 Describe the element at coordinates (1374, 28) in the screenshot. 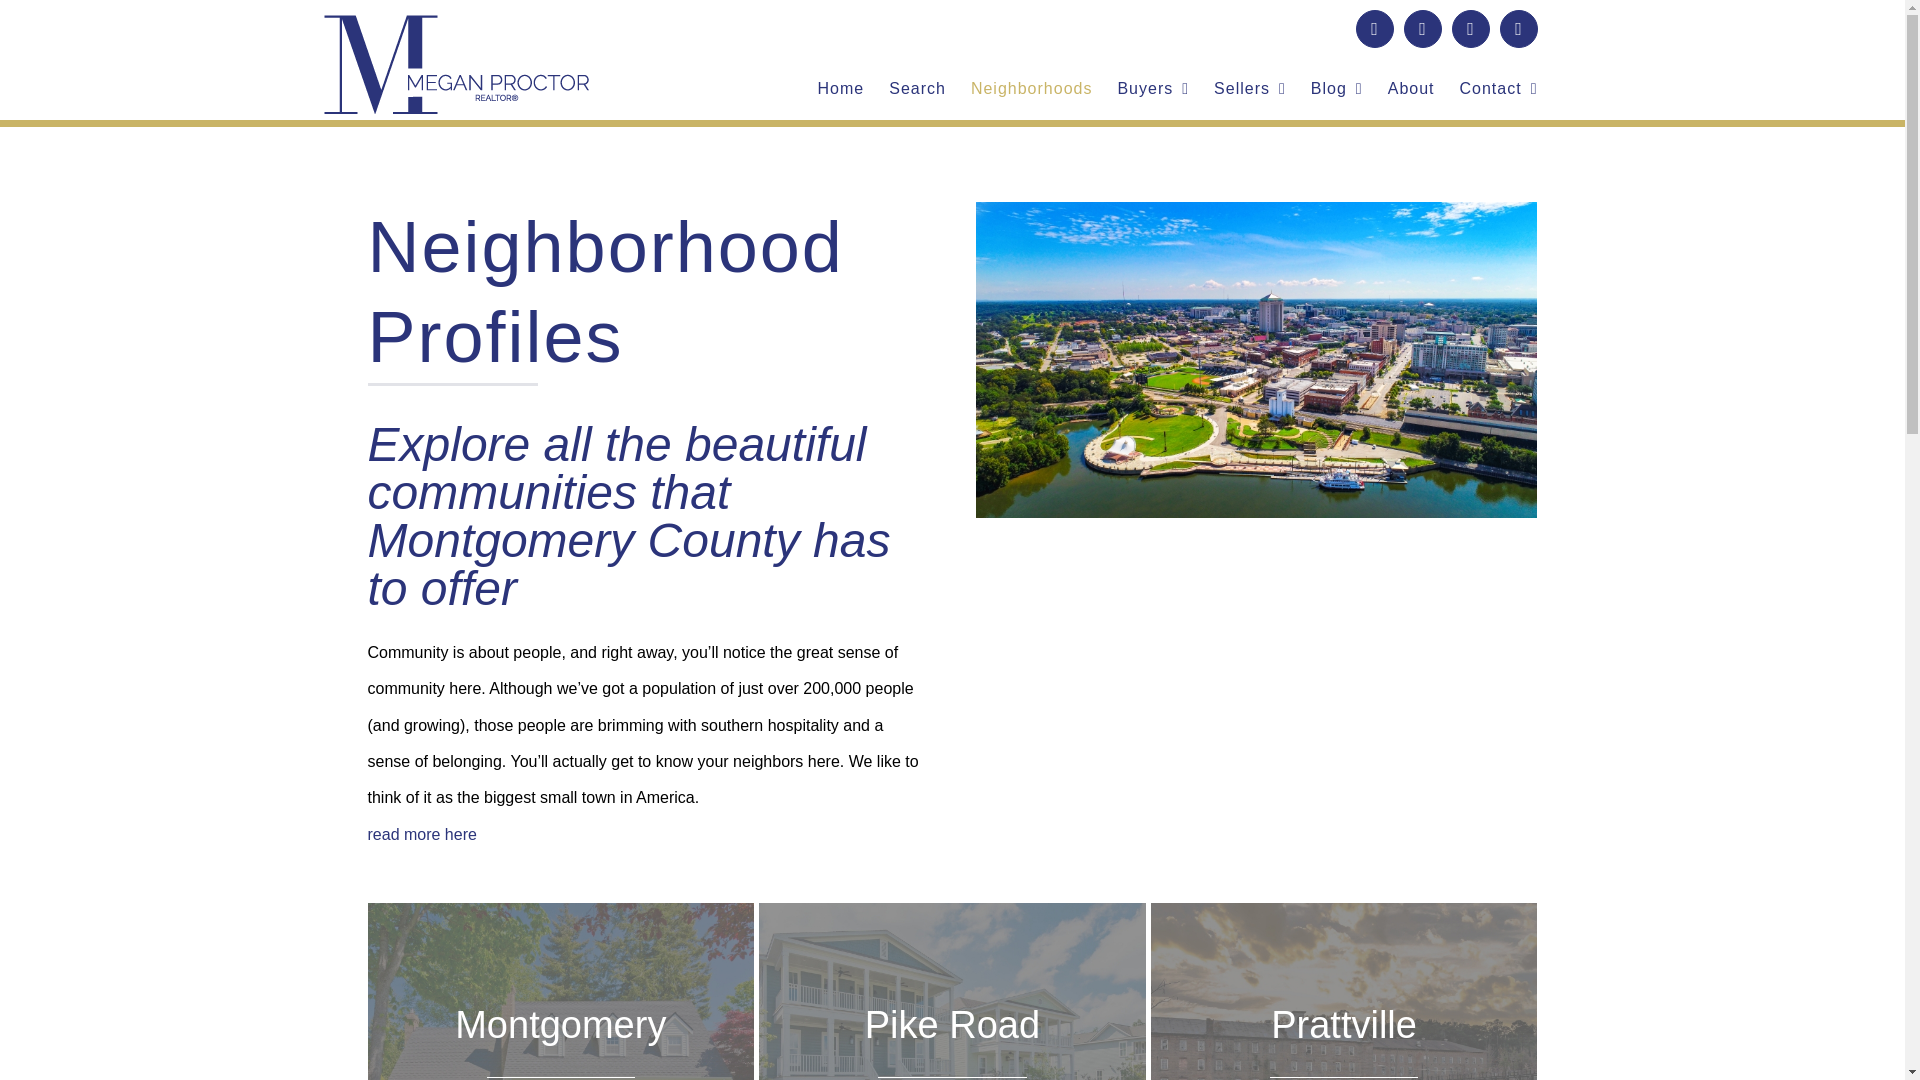

I see `Facebook` at that location.